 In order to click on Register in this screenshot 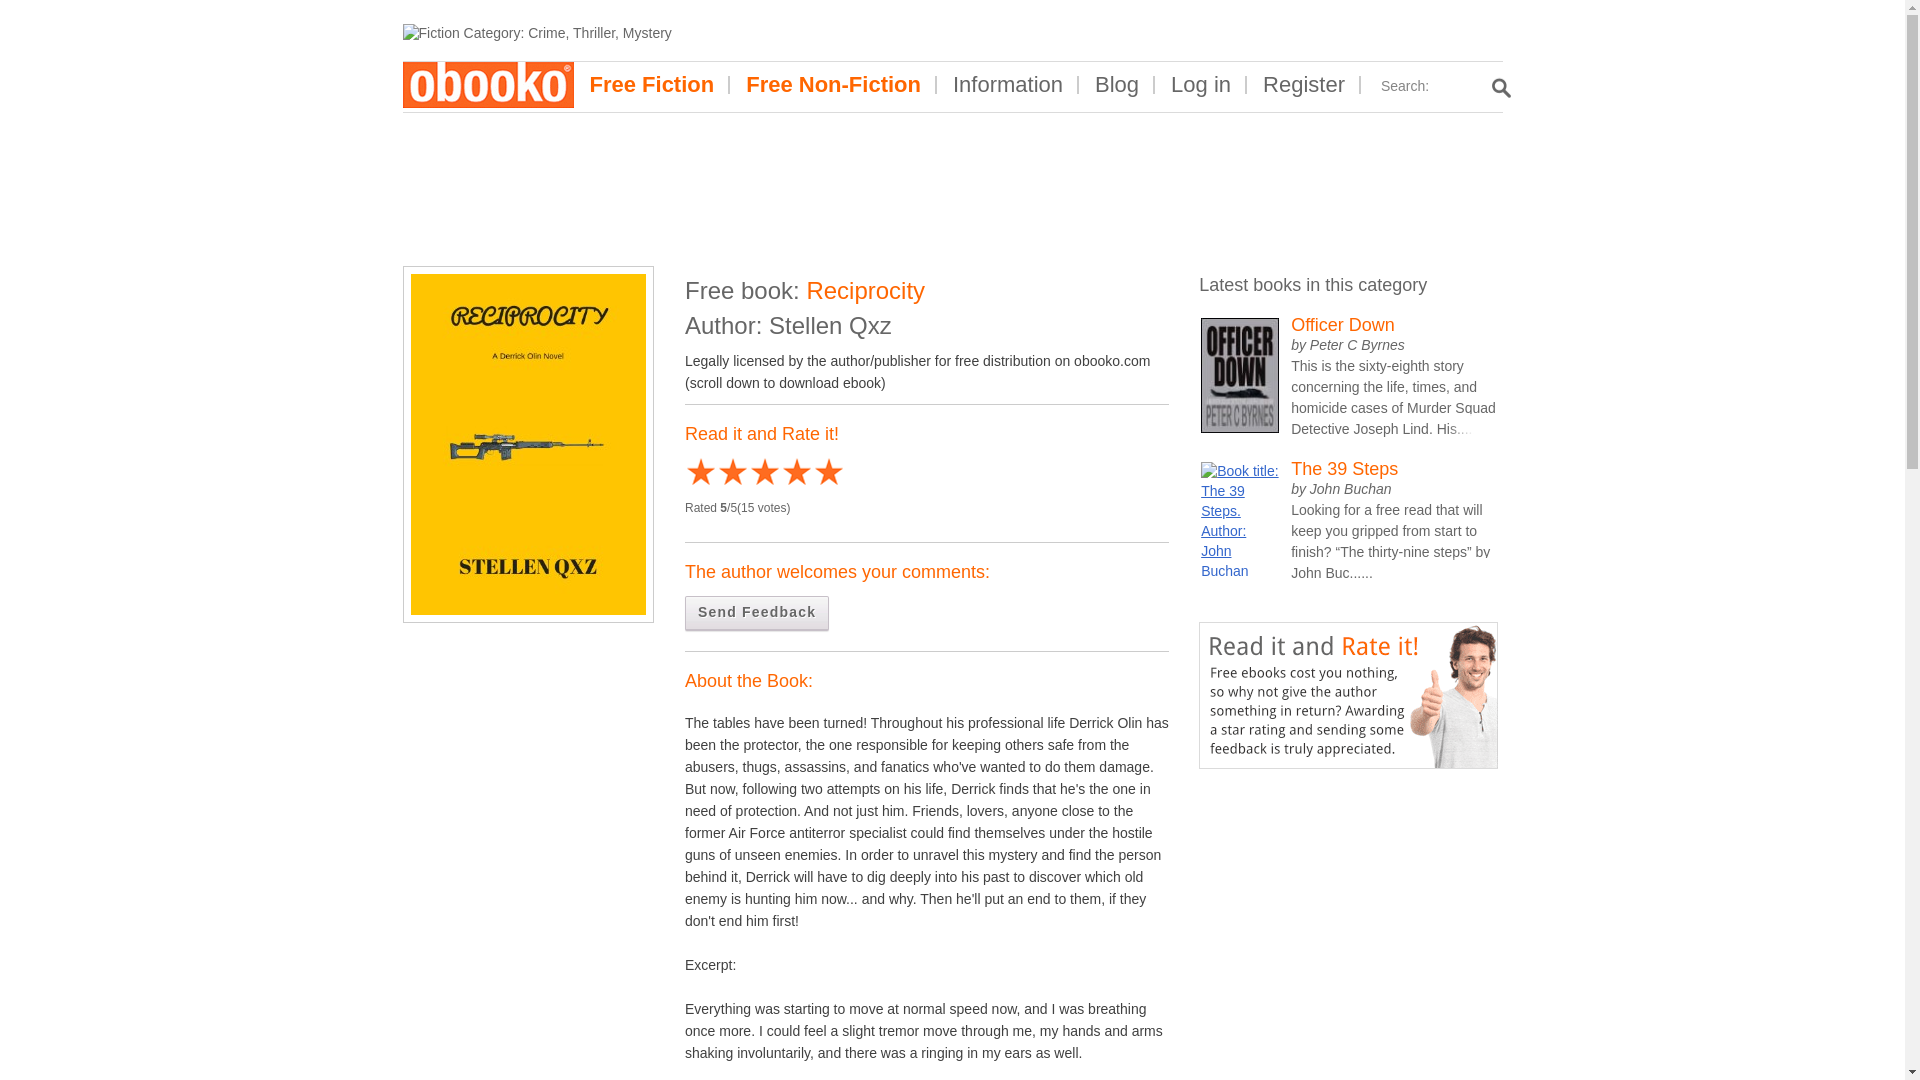, I will do `click(1304, 84)`.